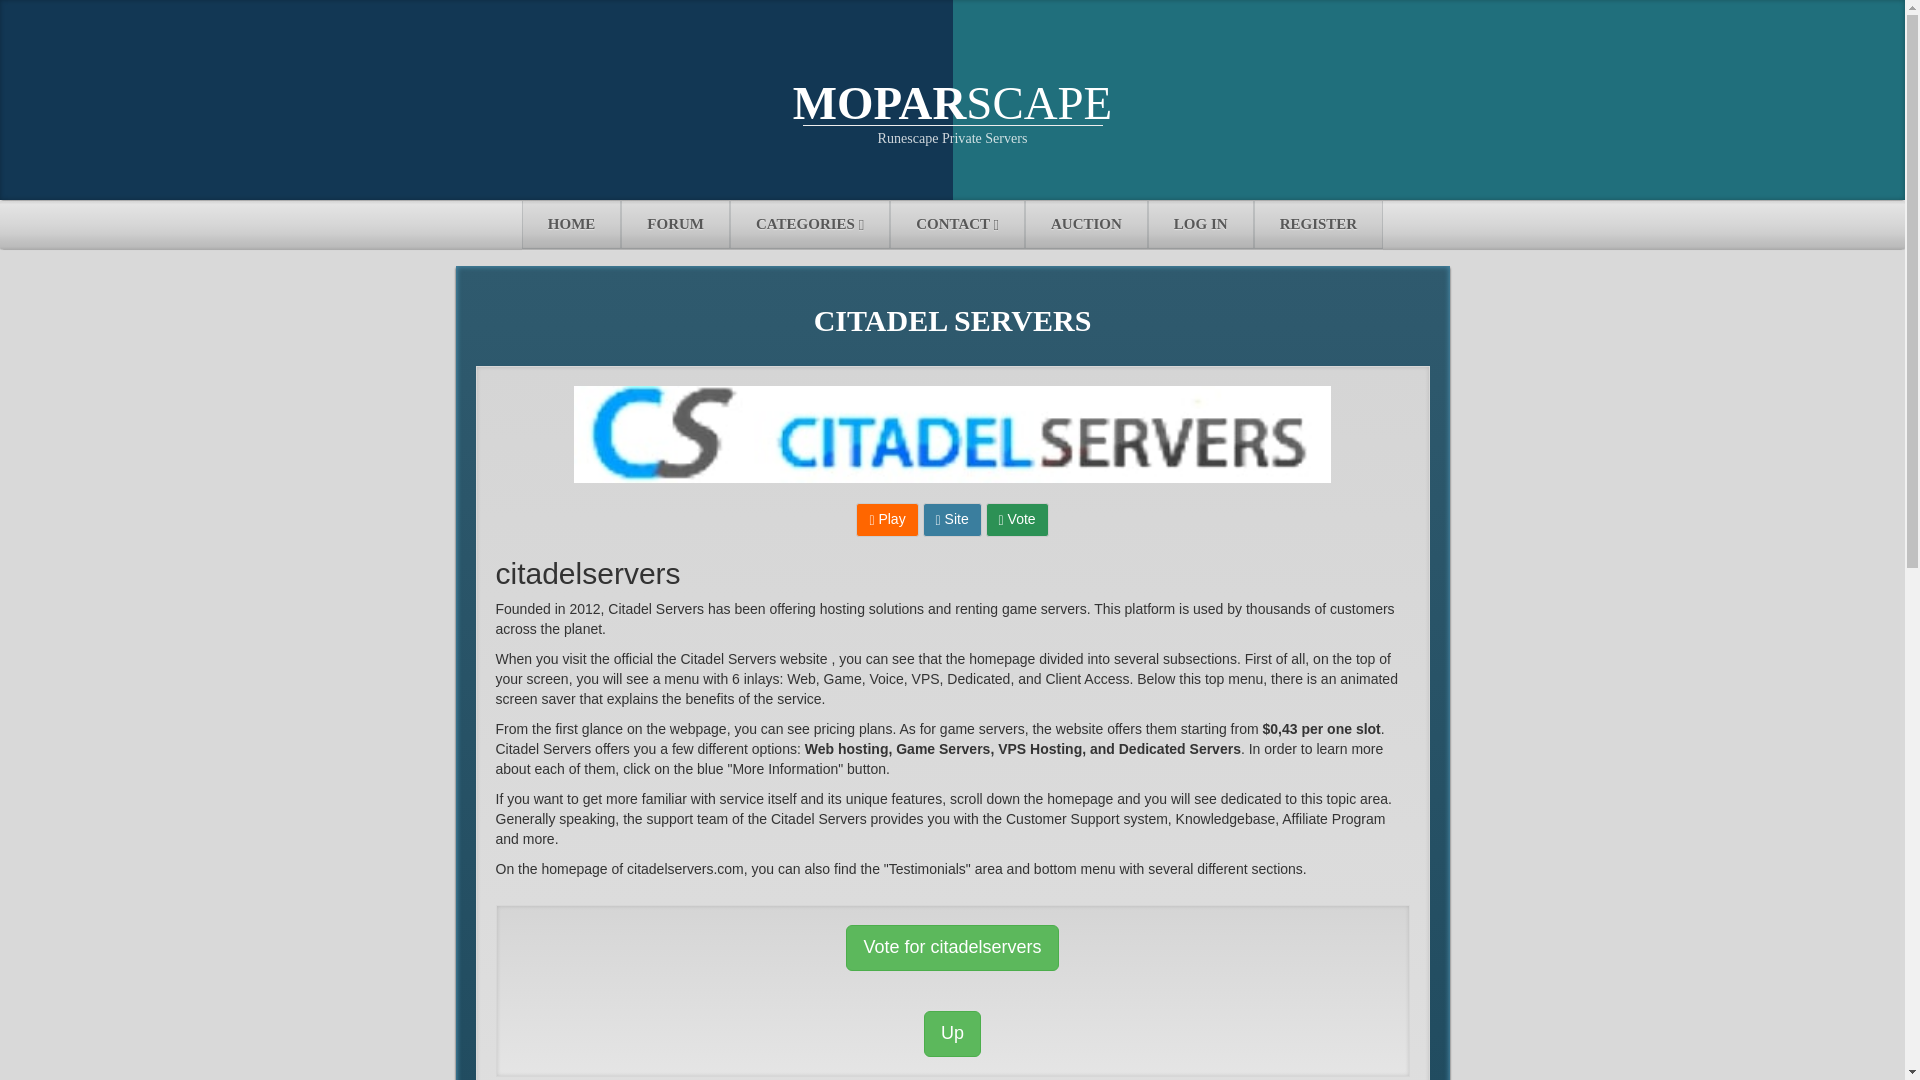  Describe the element at coordinates (810, 224) in the screenshot. I see `CATEGORIES` at that location.